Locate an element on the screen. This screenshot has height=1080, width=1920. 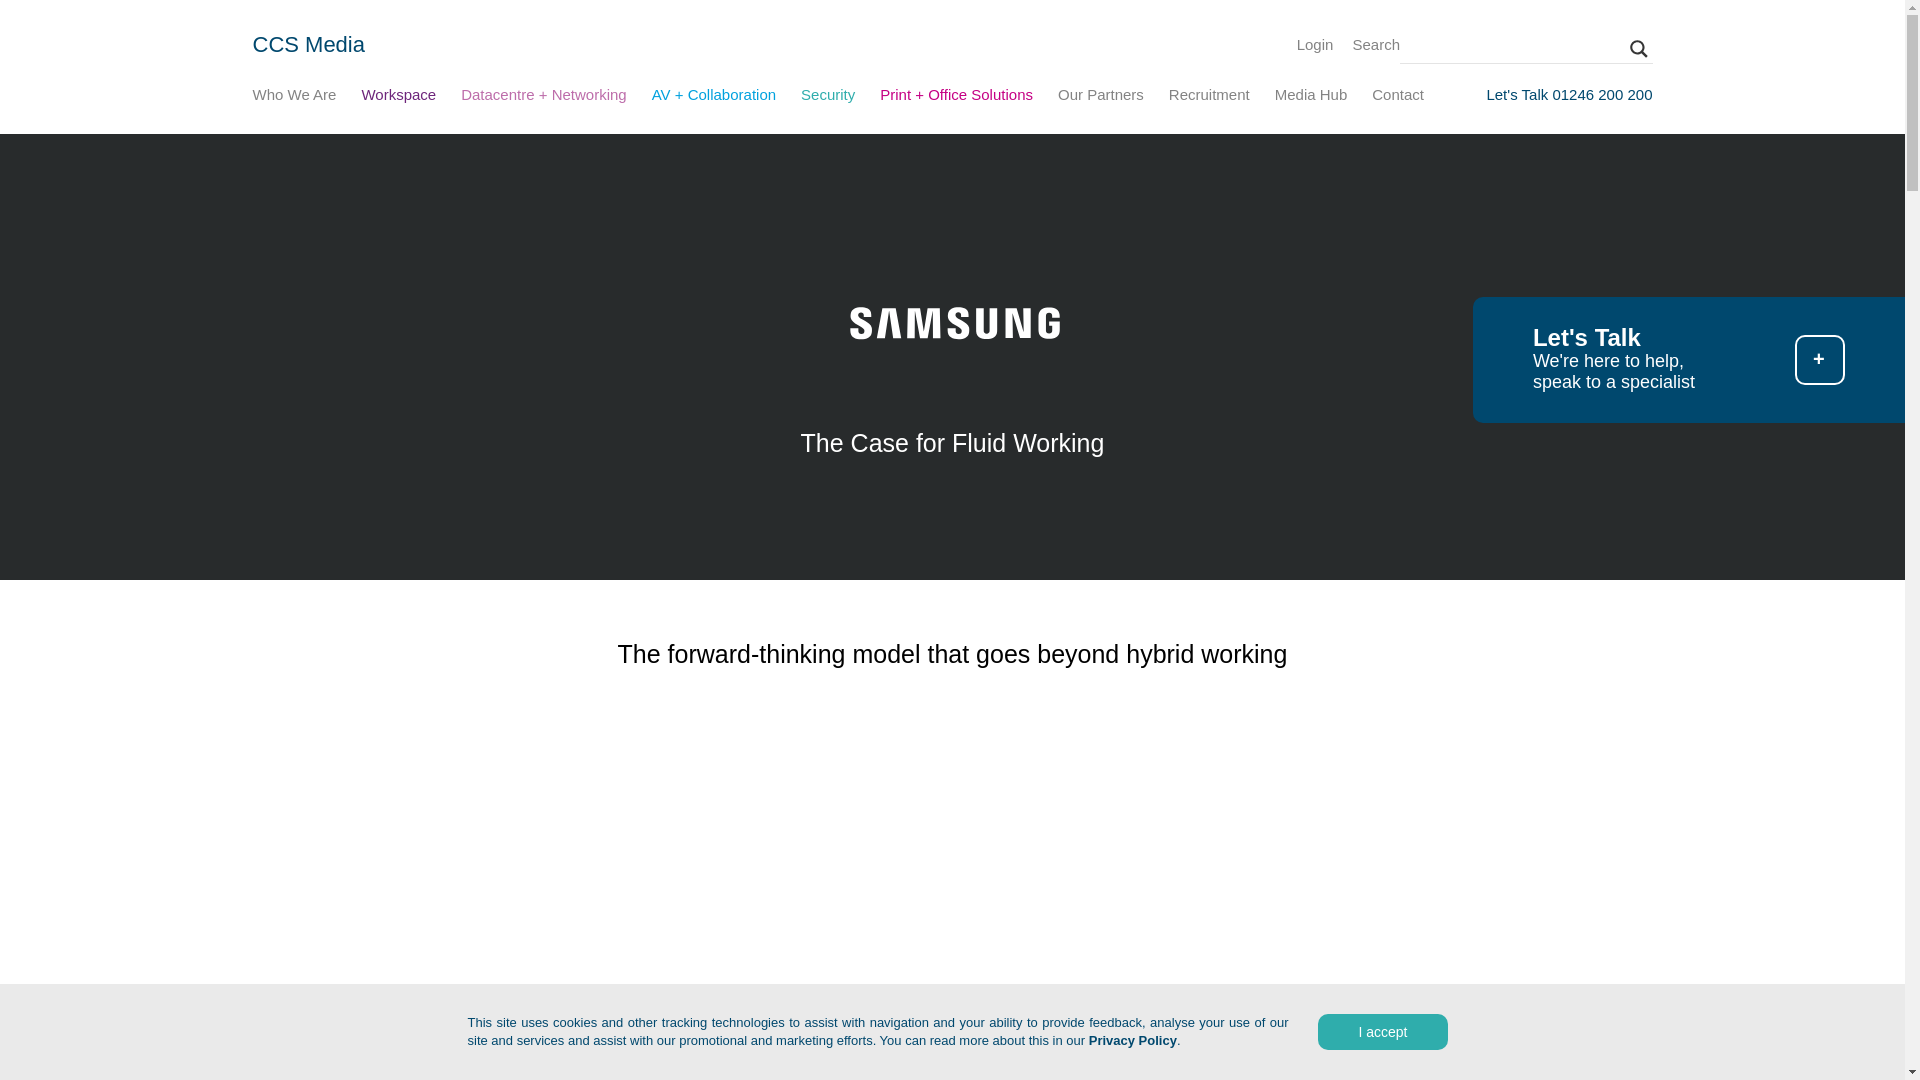
Media Hub is located at coordinates (1310, 97).